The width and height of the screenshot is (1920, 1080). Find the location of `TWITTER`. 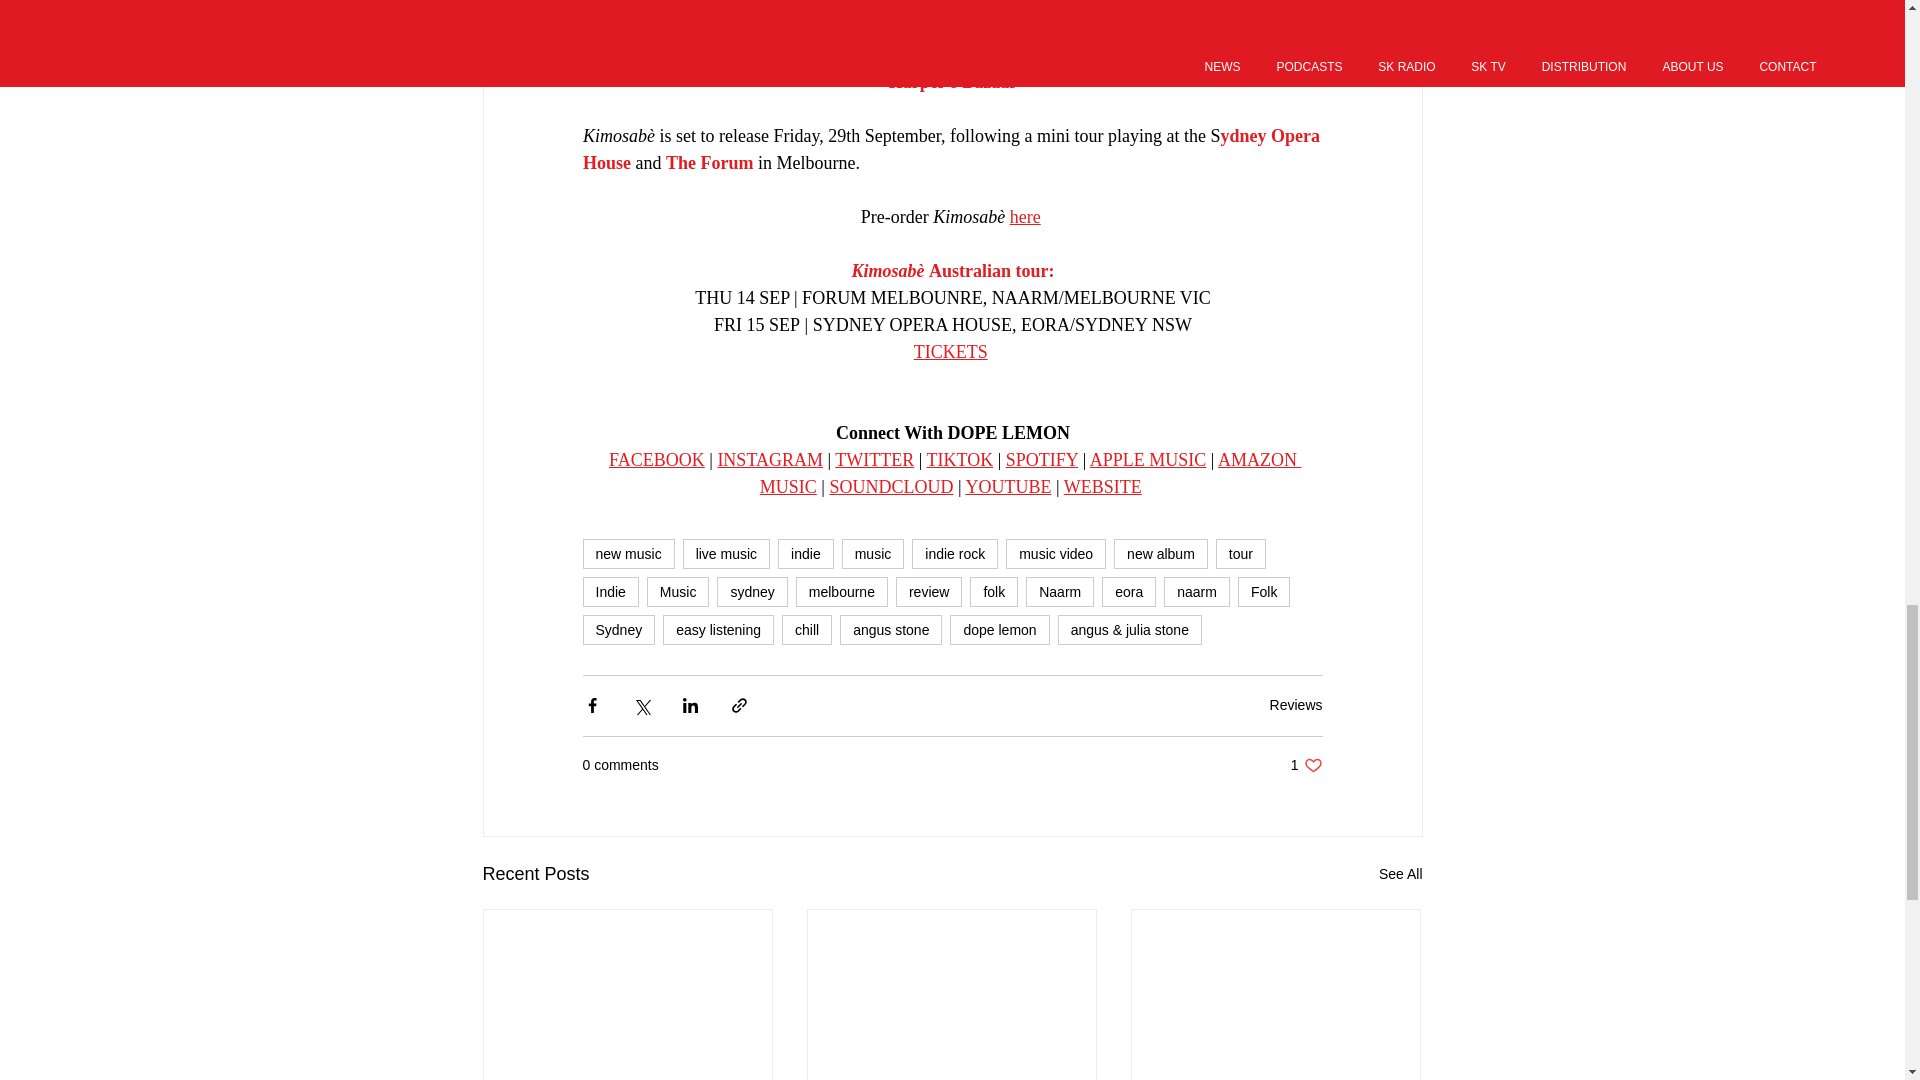

TWITTER is located at coordinates (874, 460).